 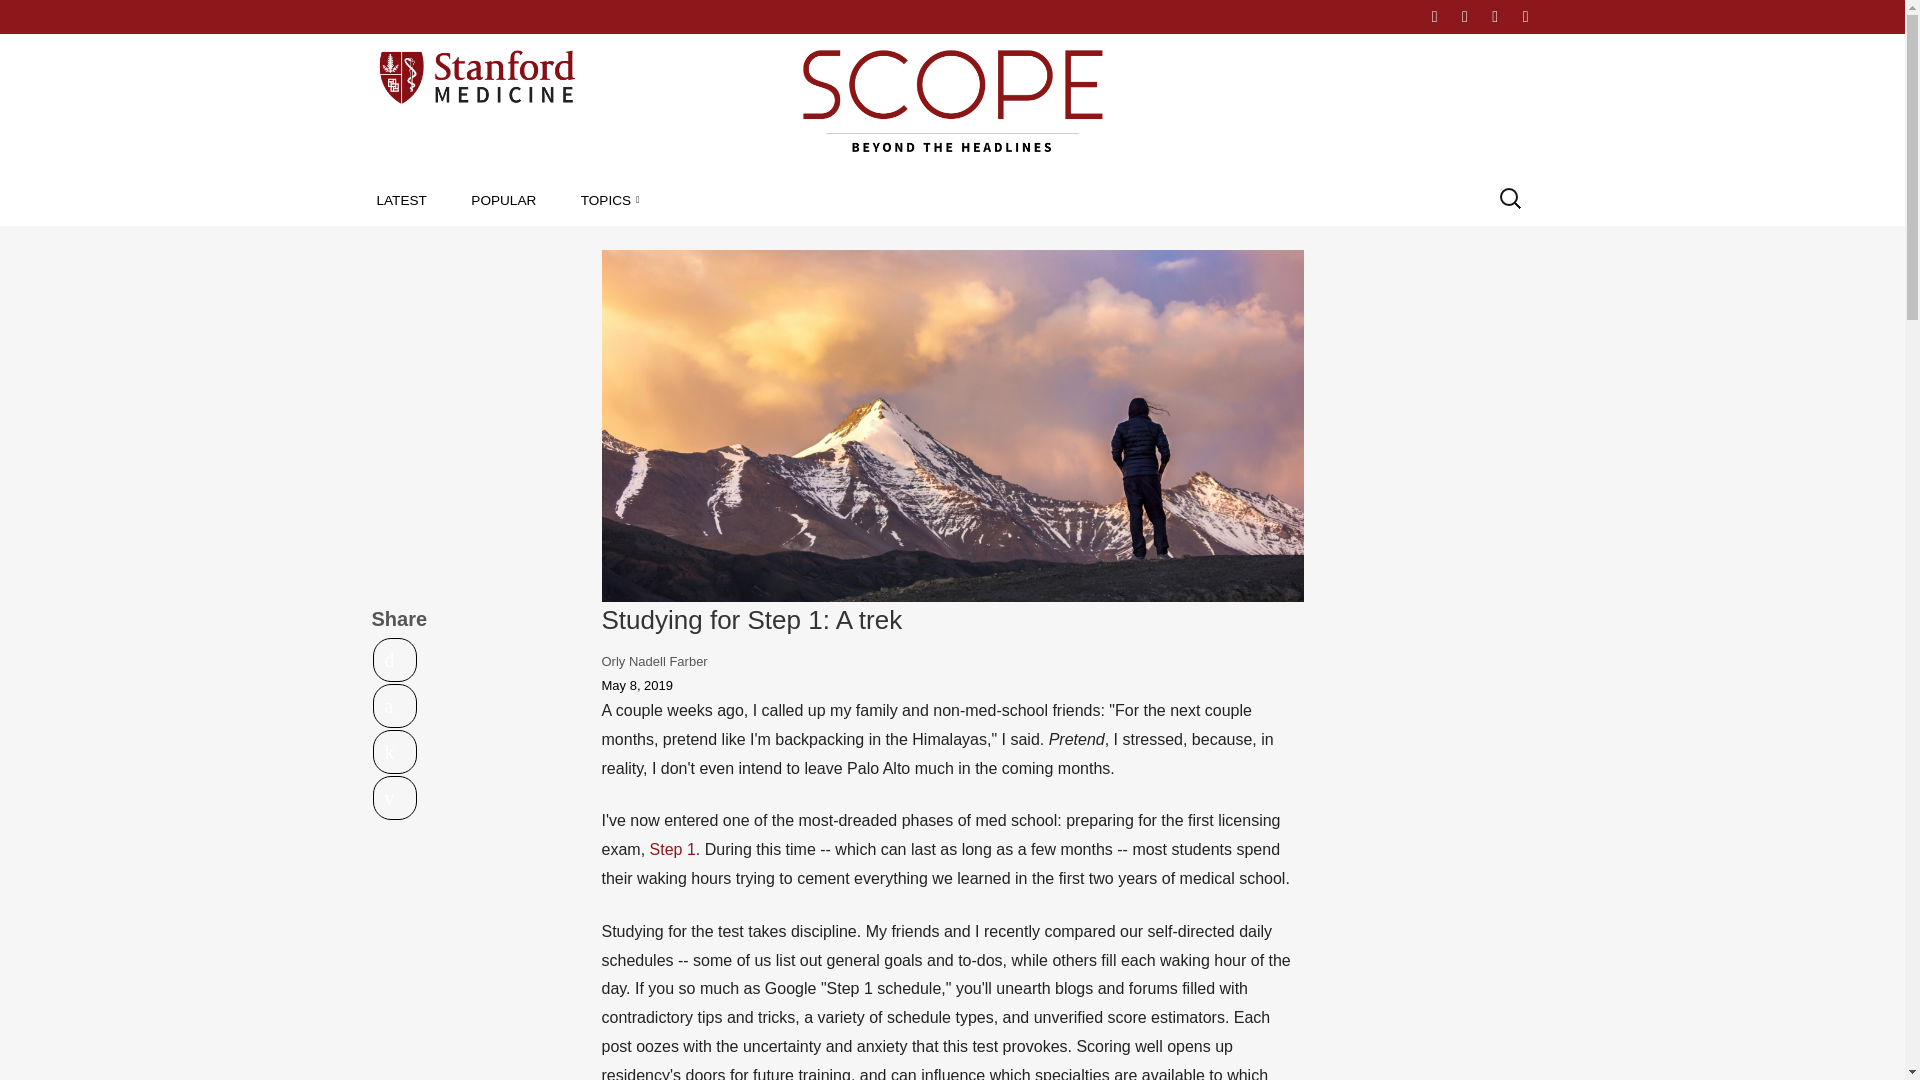 What do you see at coordinates (1376, 16) in the screenshot?
I see `ABOUT` at bounding box center [1376, 16].